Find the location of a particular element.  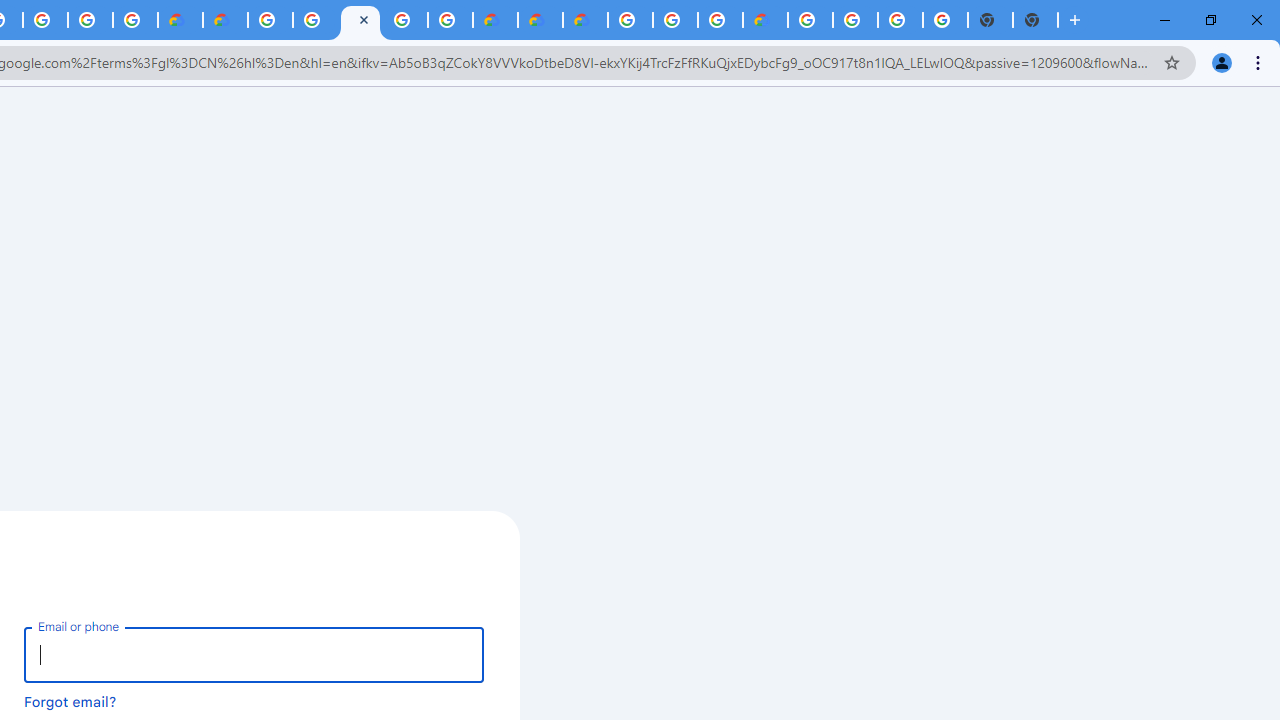

Forgot email? is located at coordinates (70, 701).